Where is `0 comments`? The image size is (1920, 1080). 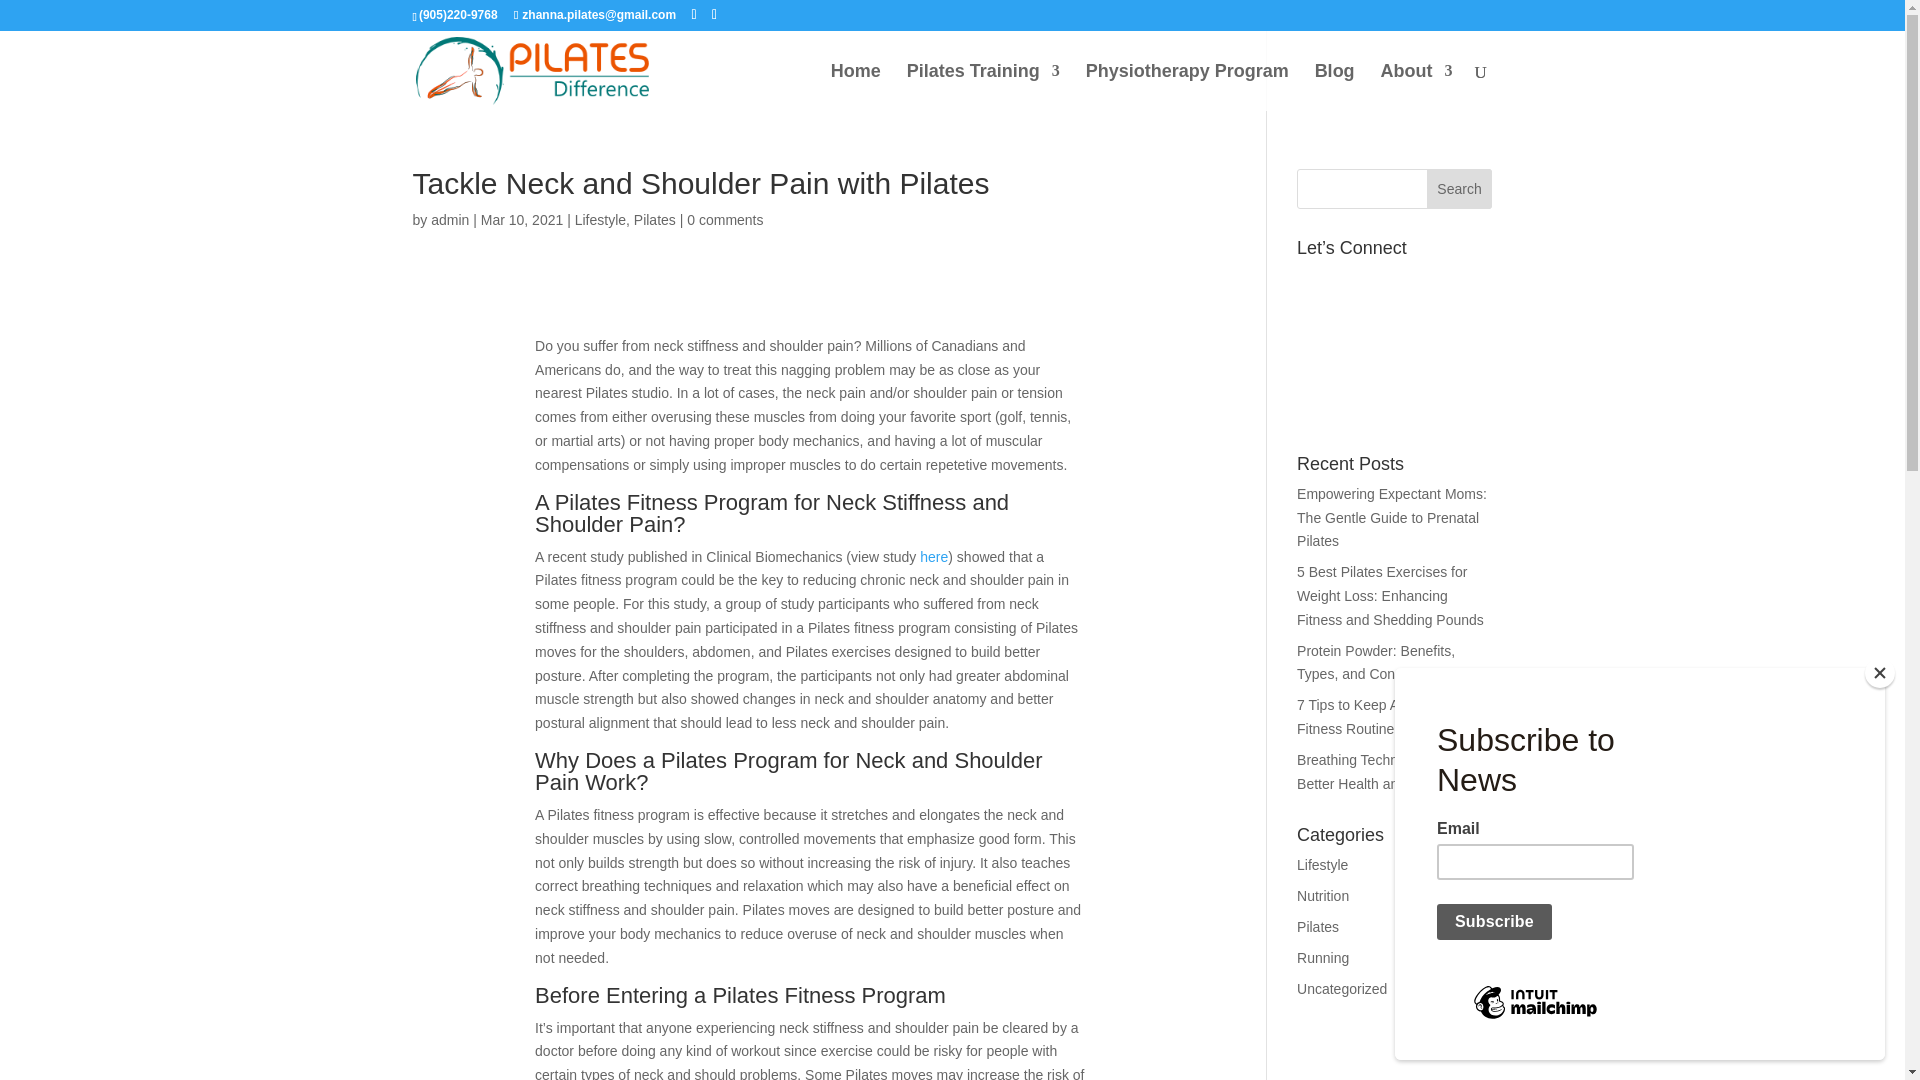 0 comments is located at coordinates (724, 219).